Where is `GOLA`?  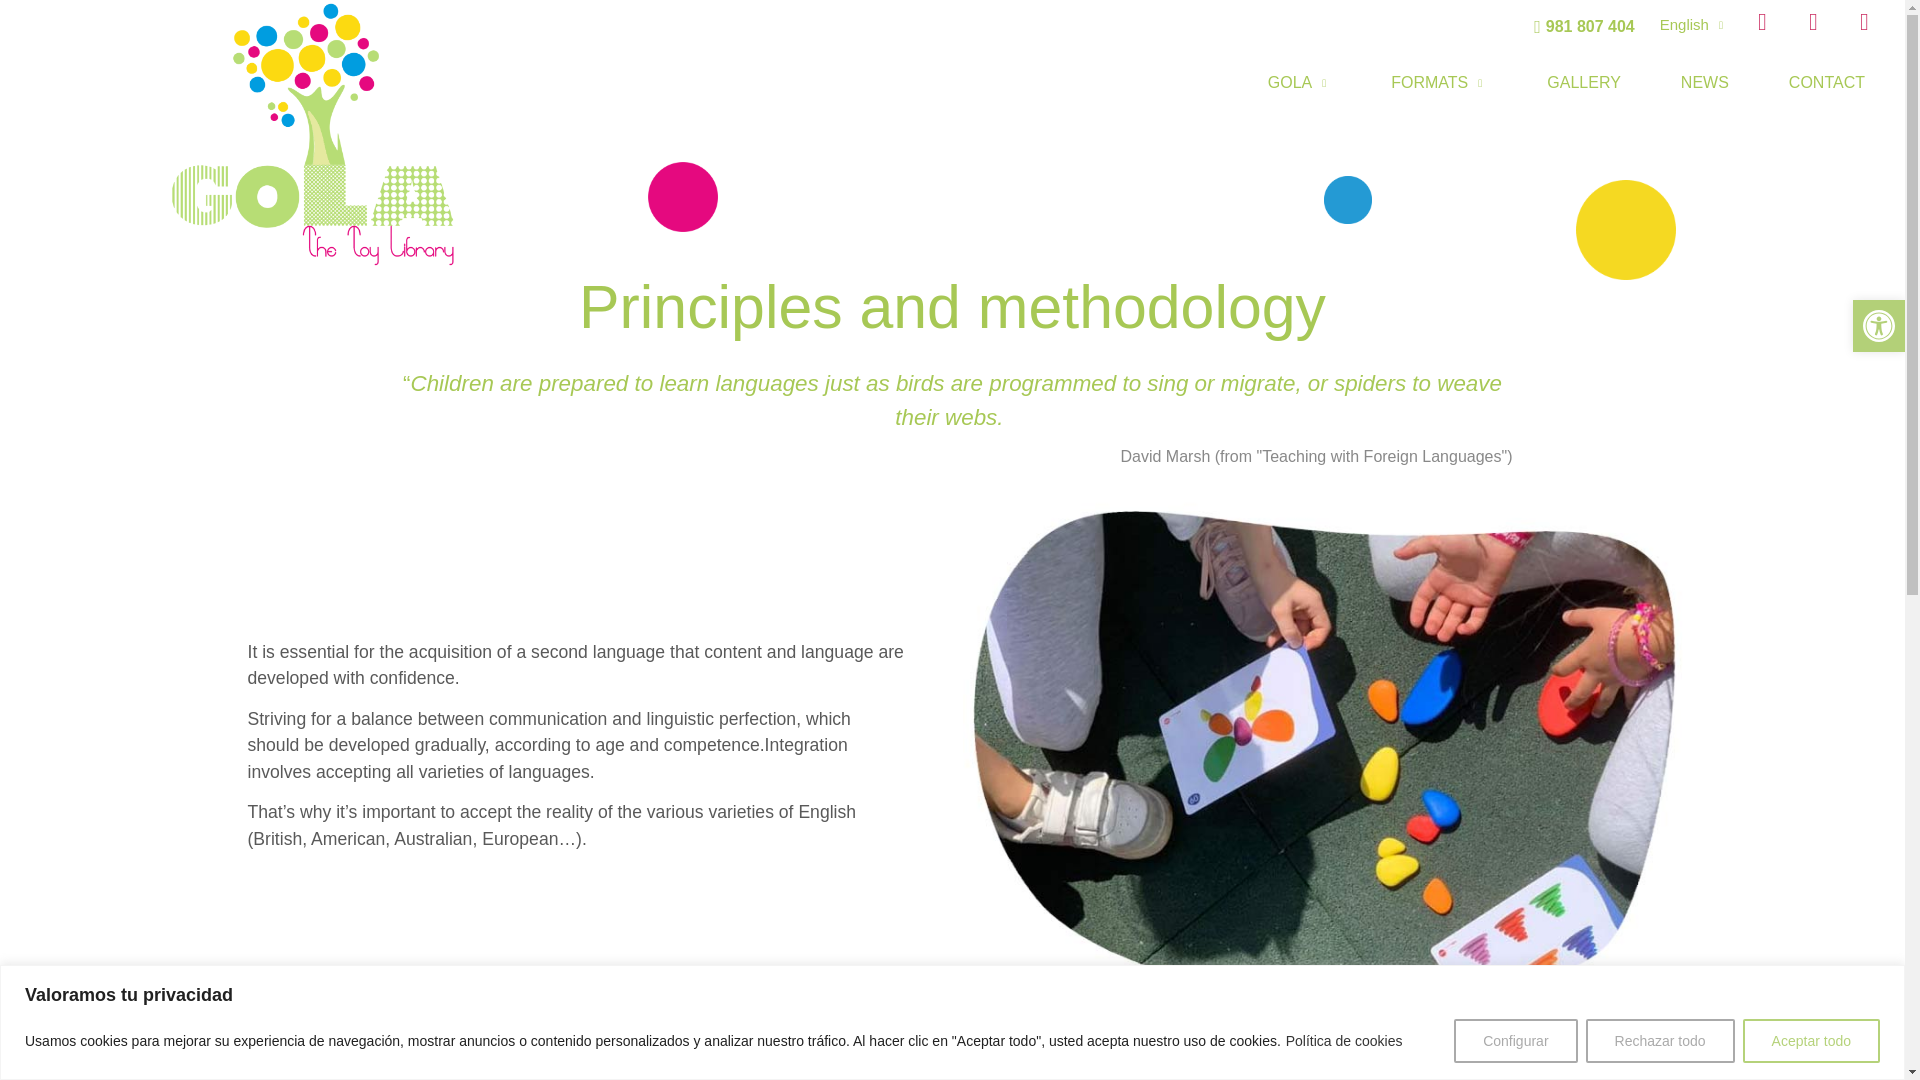
GOLA is located at coordinates (1300, 82).